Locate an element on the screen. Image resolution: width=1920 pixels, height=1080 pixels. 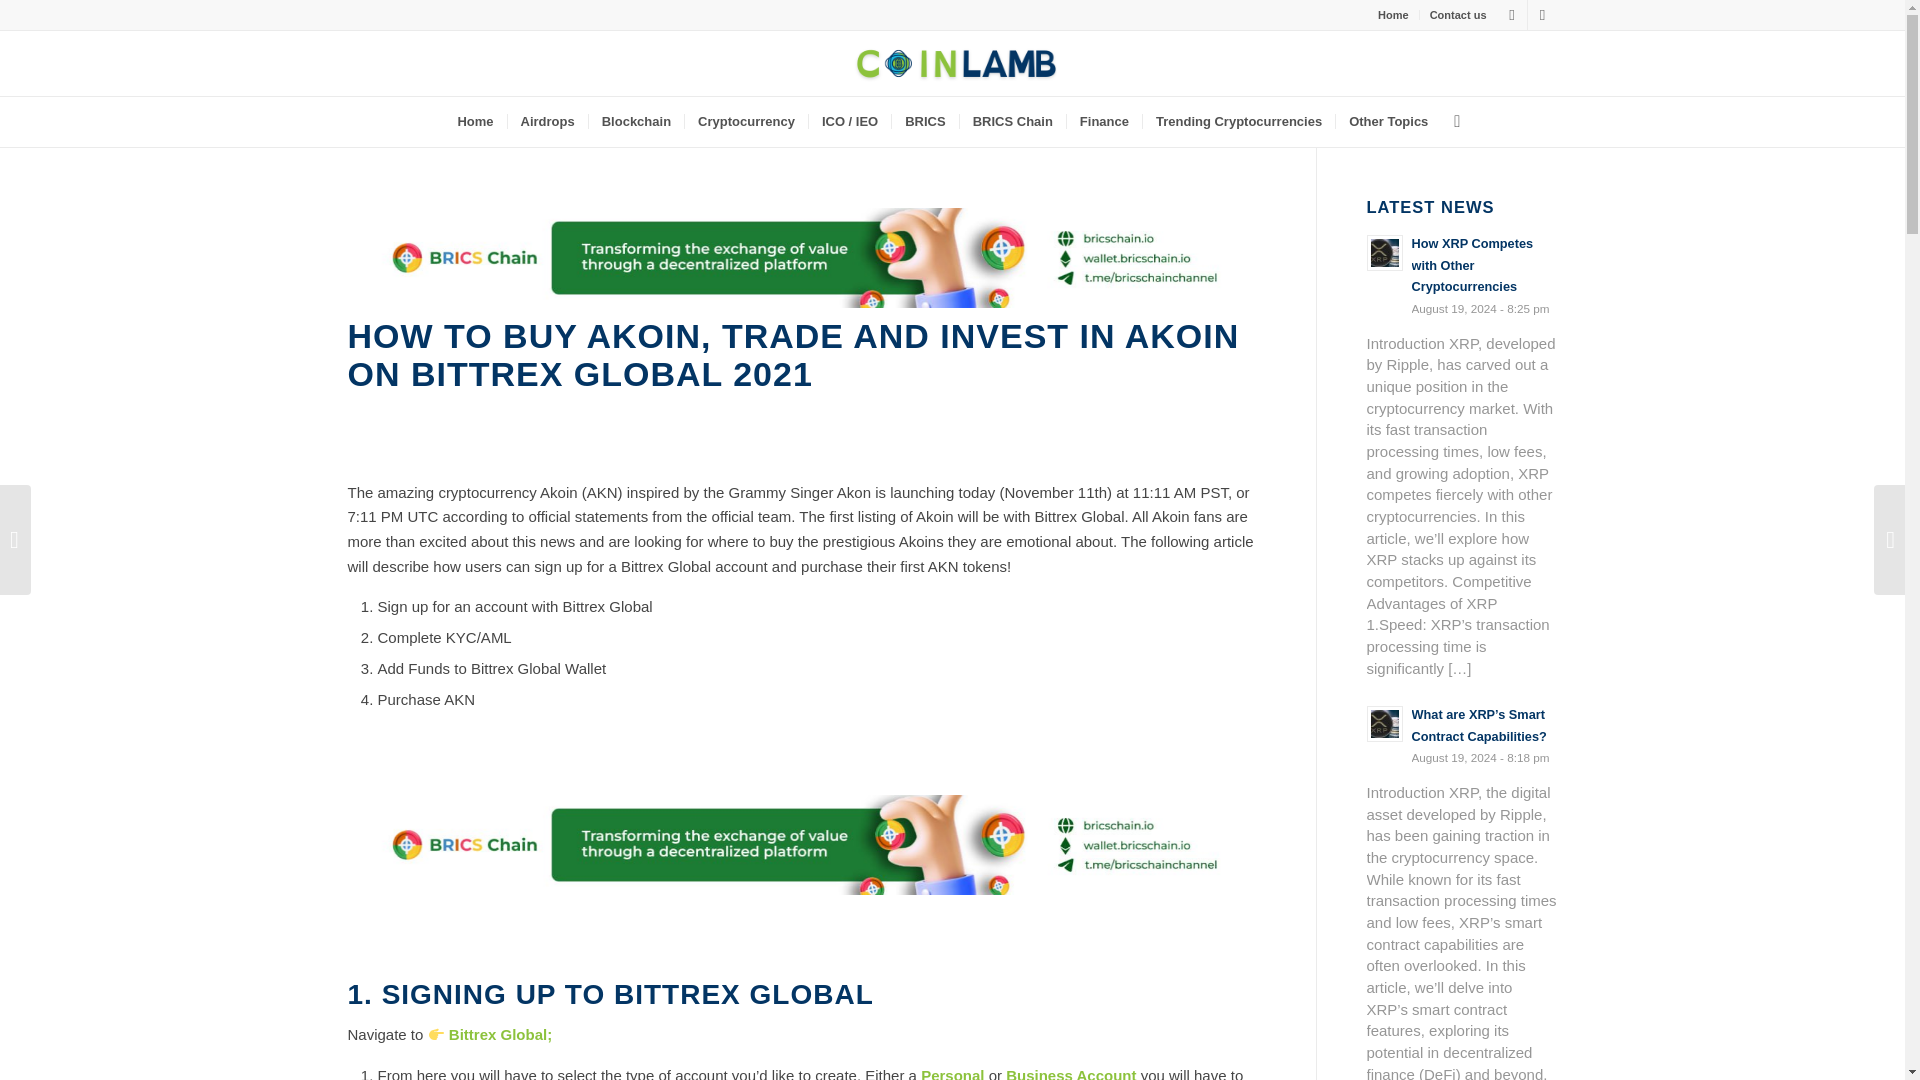
Other Topics is located at coordinates (1388, 122).